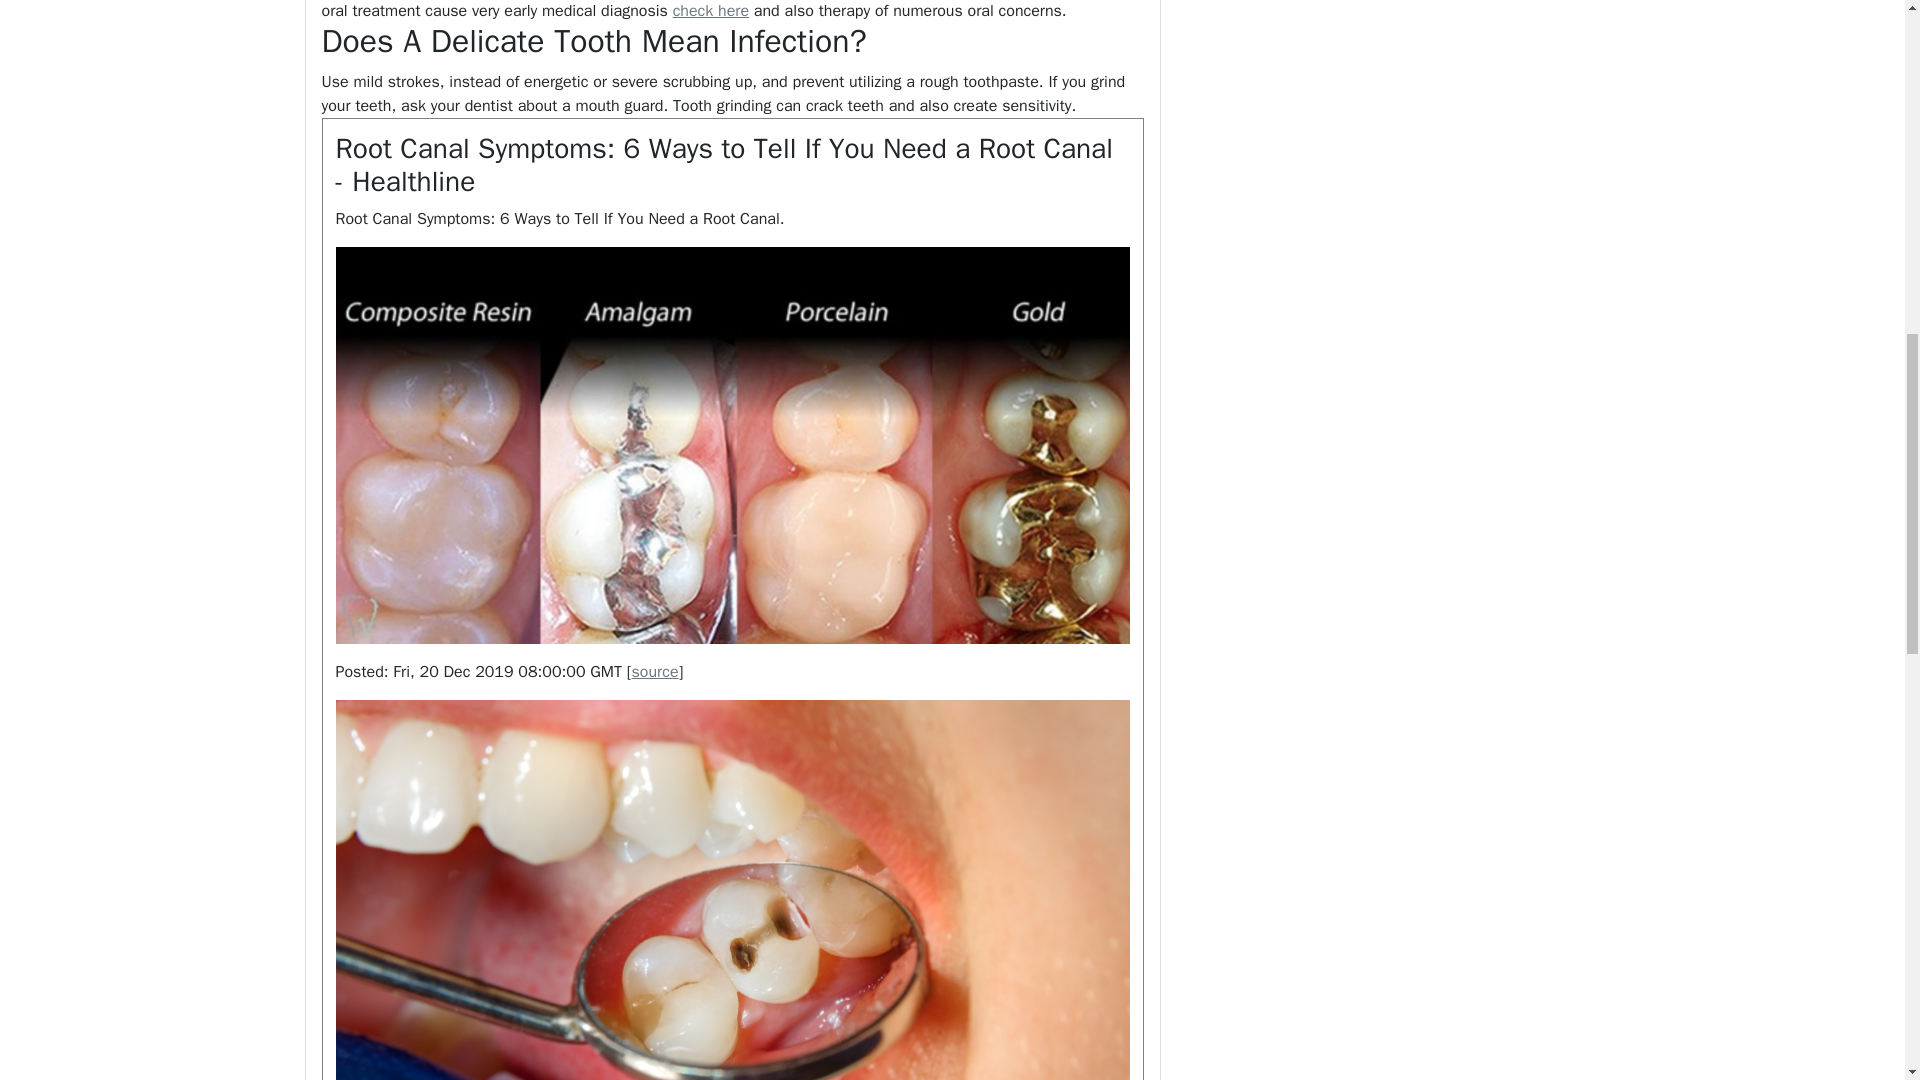  I want to click on check here, so click(710, 10).